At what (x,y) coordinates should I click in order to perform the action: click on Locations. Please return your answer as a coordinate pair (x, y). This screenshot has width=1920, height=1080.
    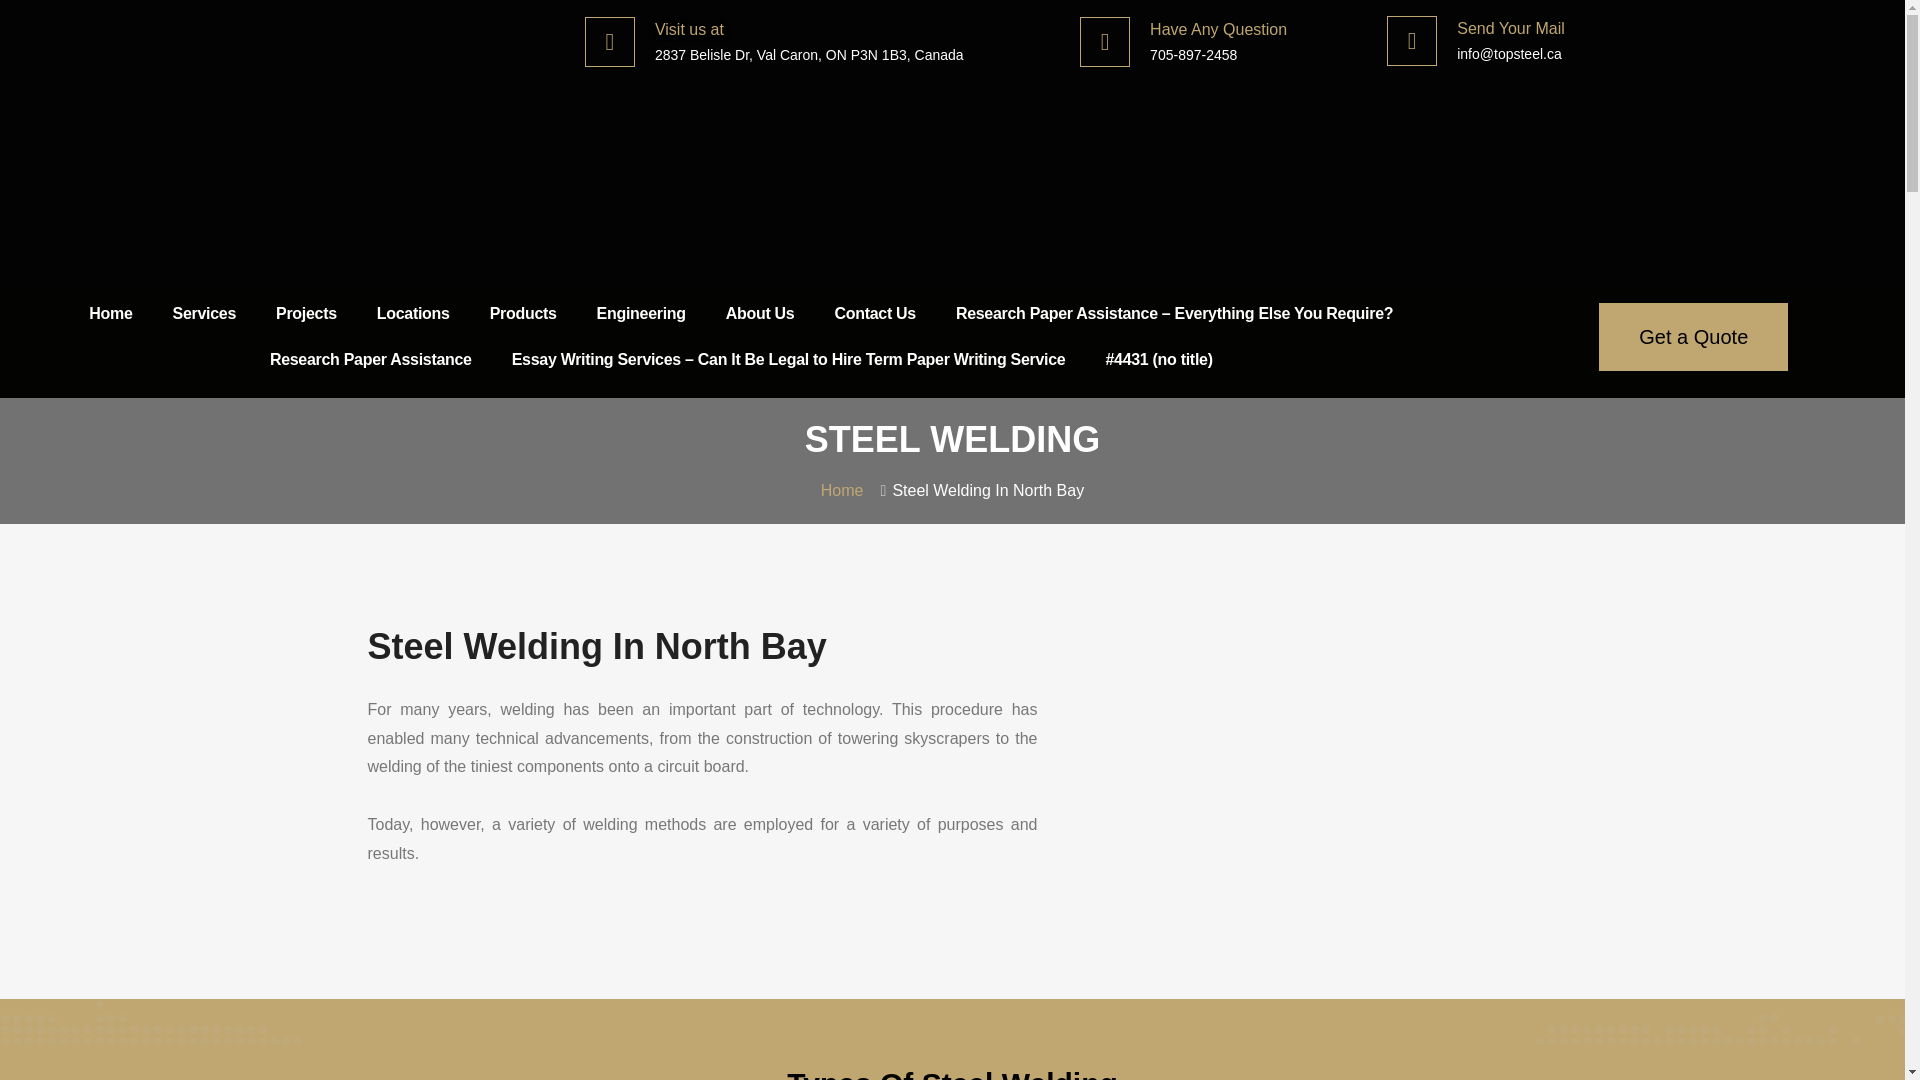
    Looking at the image, I should click on (414, 313).